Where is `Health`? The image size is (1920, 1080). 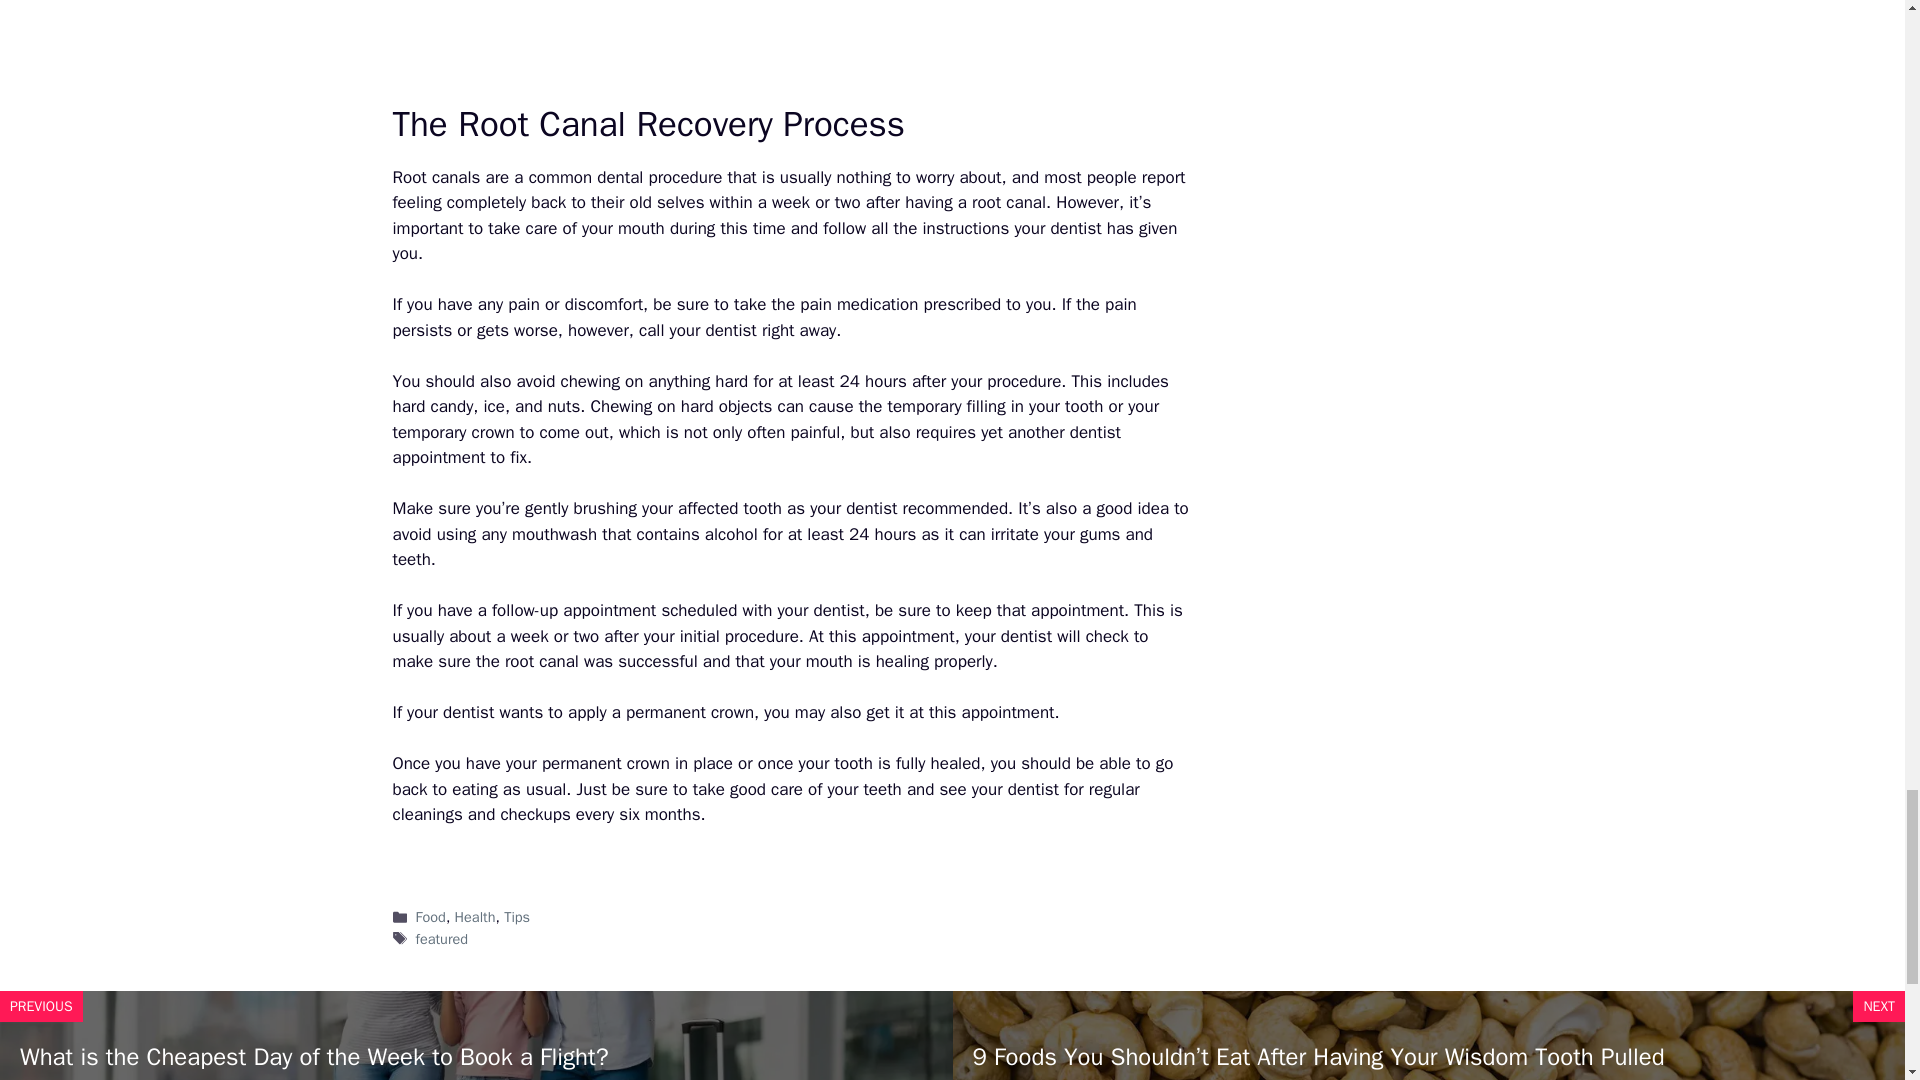
Health is located at coordinates (475, 916).